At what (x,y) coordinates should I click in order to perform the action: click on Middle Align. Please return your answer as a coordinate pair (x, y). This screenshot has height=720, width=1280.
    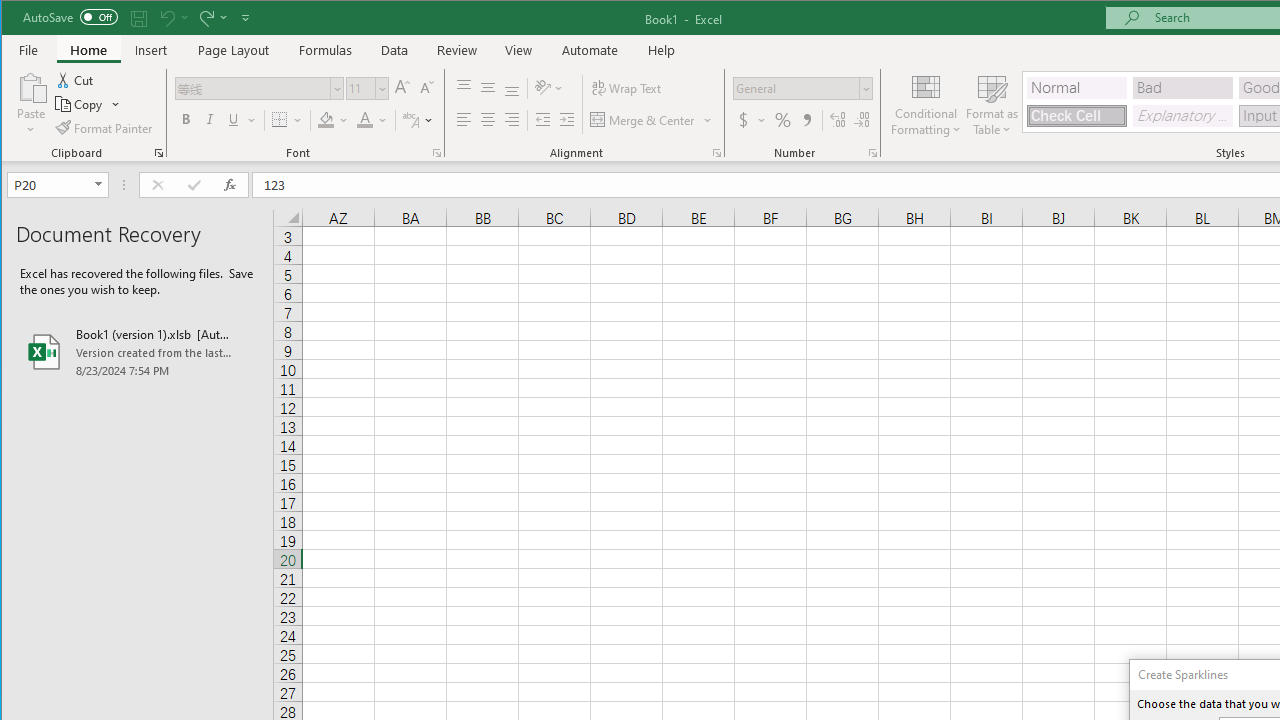
    Looking at the image, I should click on (488, 88).